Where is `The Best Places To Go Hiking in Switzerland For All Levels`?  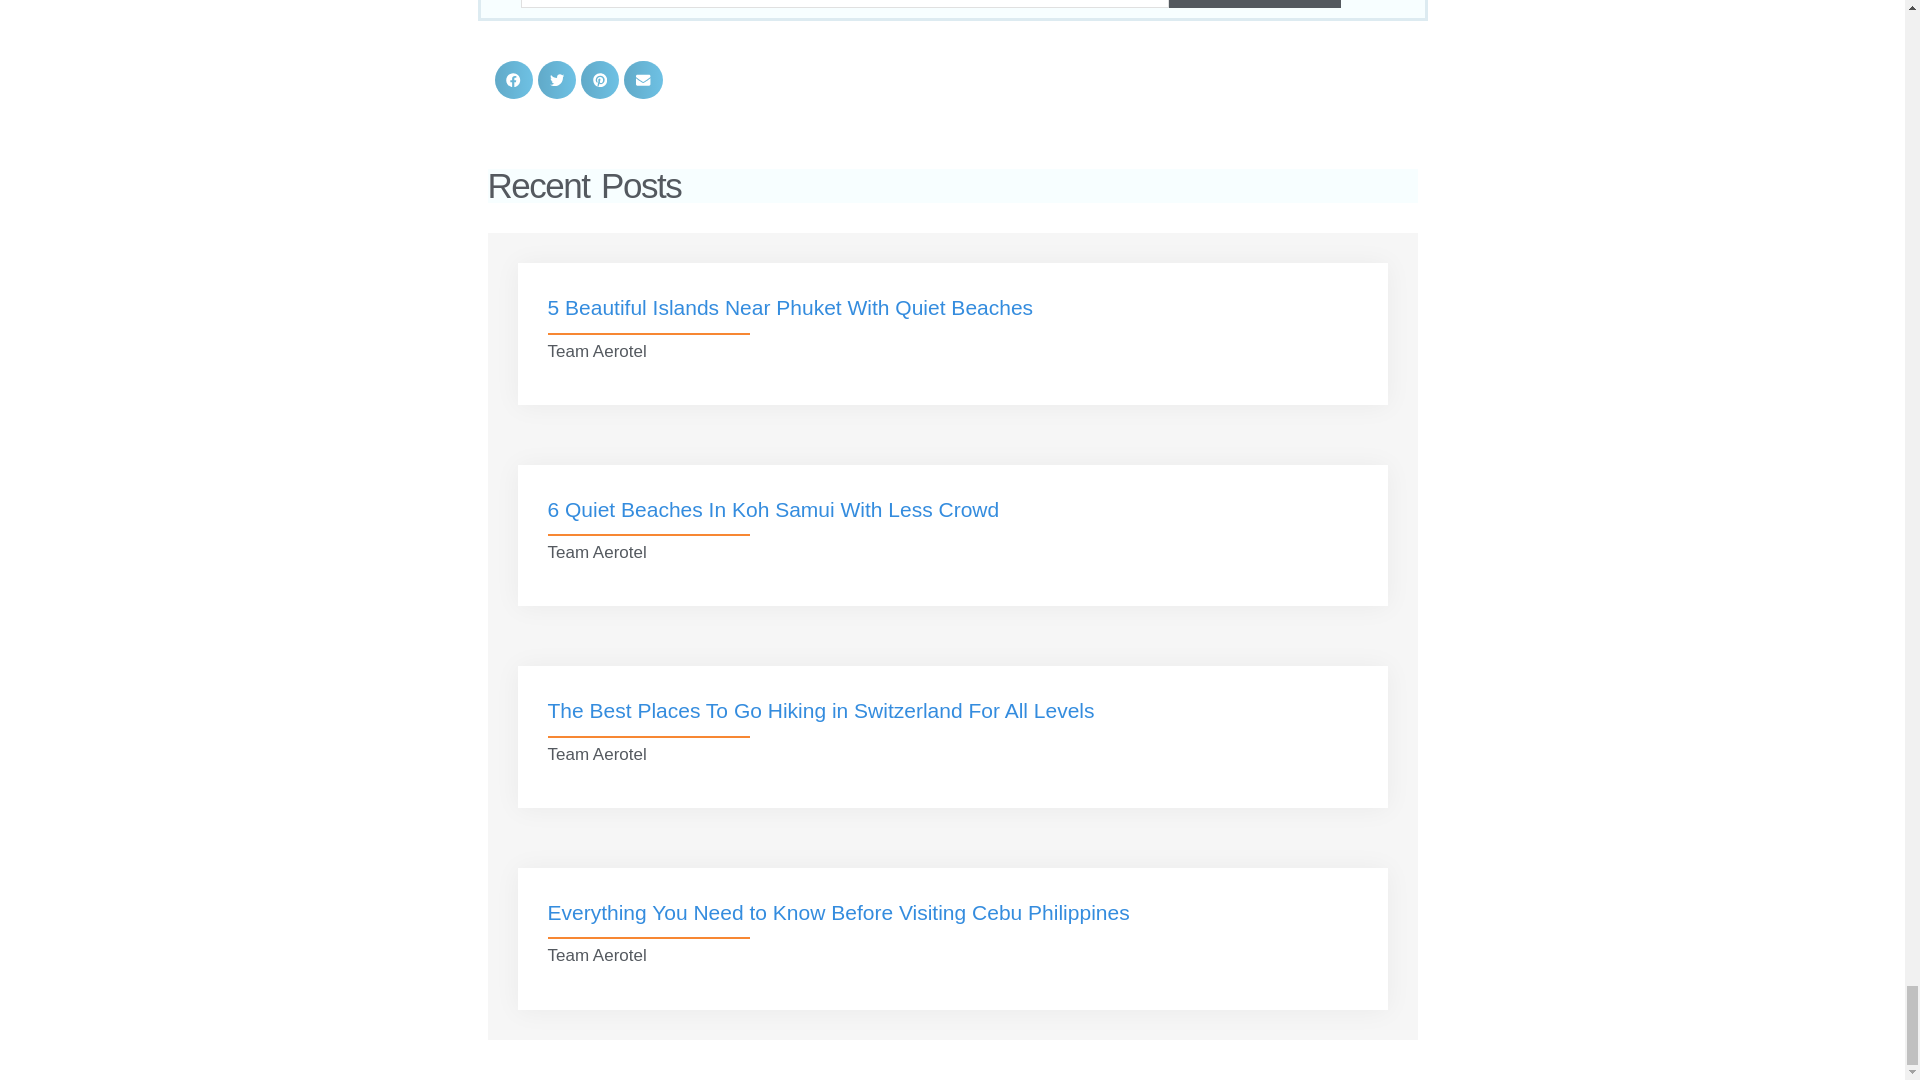 The Best Places To Go Hiking in Switzerland For All Levels is located at coordinates (820, 710).